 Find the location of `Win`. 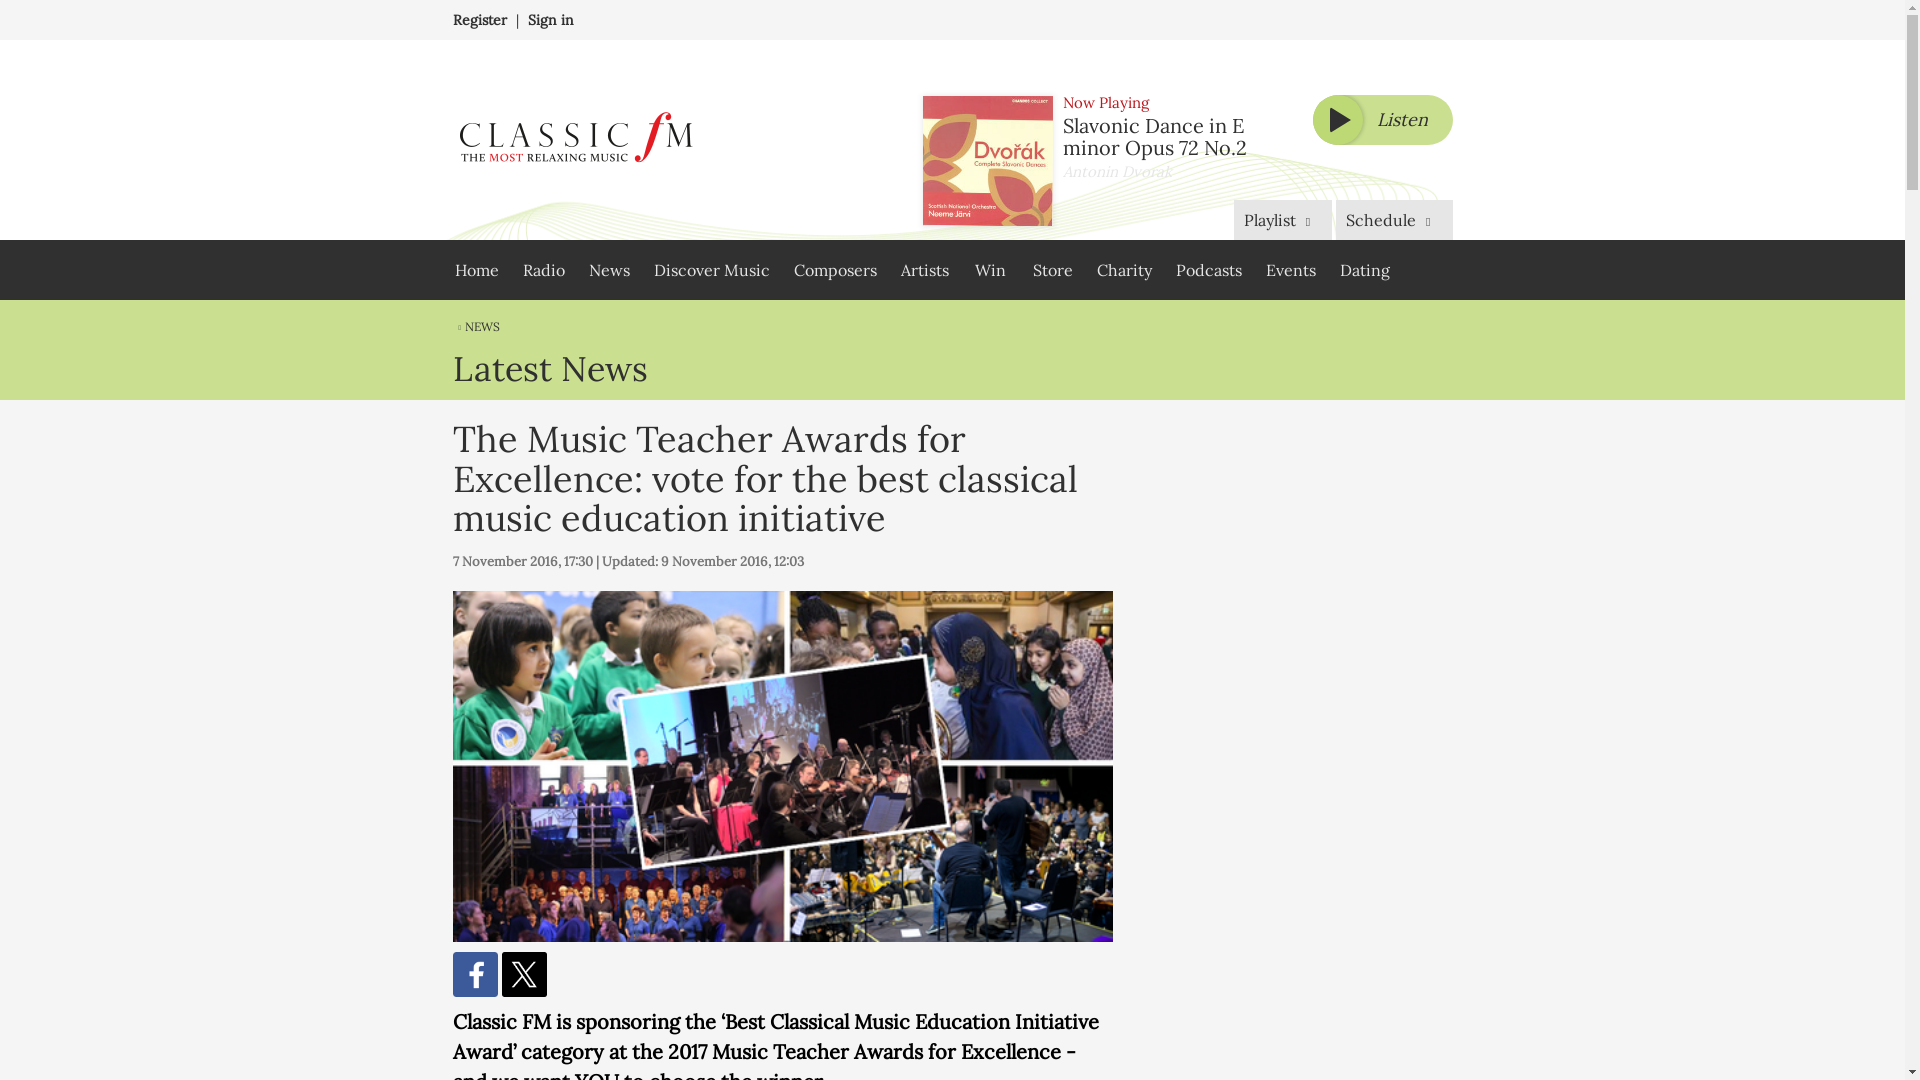

Win is located at coordinates (990, 270).